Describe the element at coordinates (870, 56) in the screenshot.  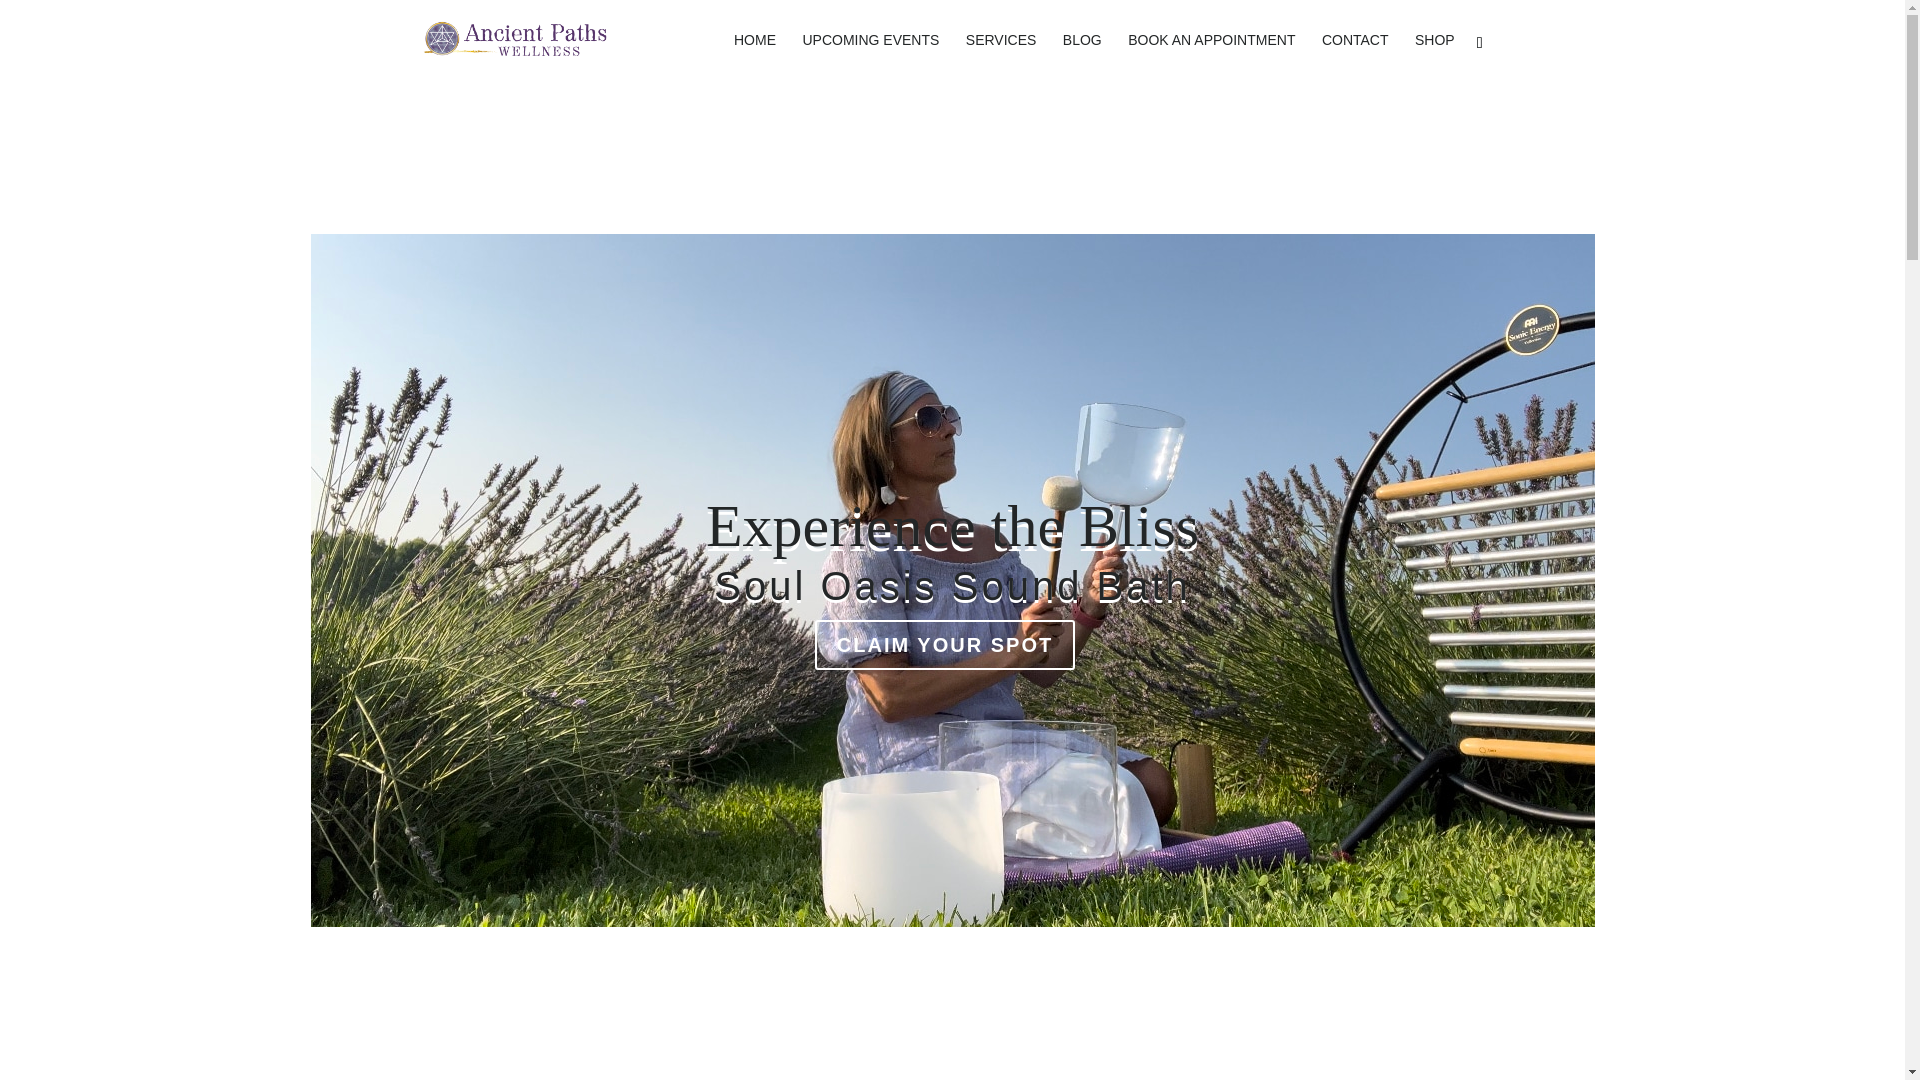
I see `UPCOMING EVENTS` at that location.